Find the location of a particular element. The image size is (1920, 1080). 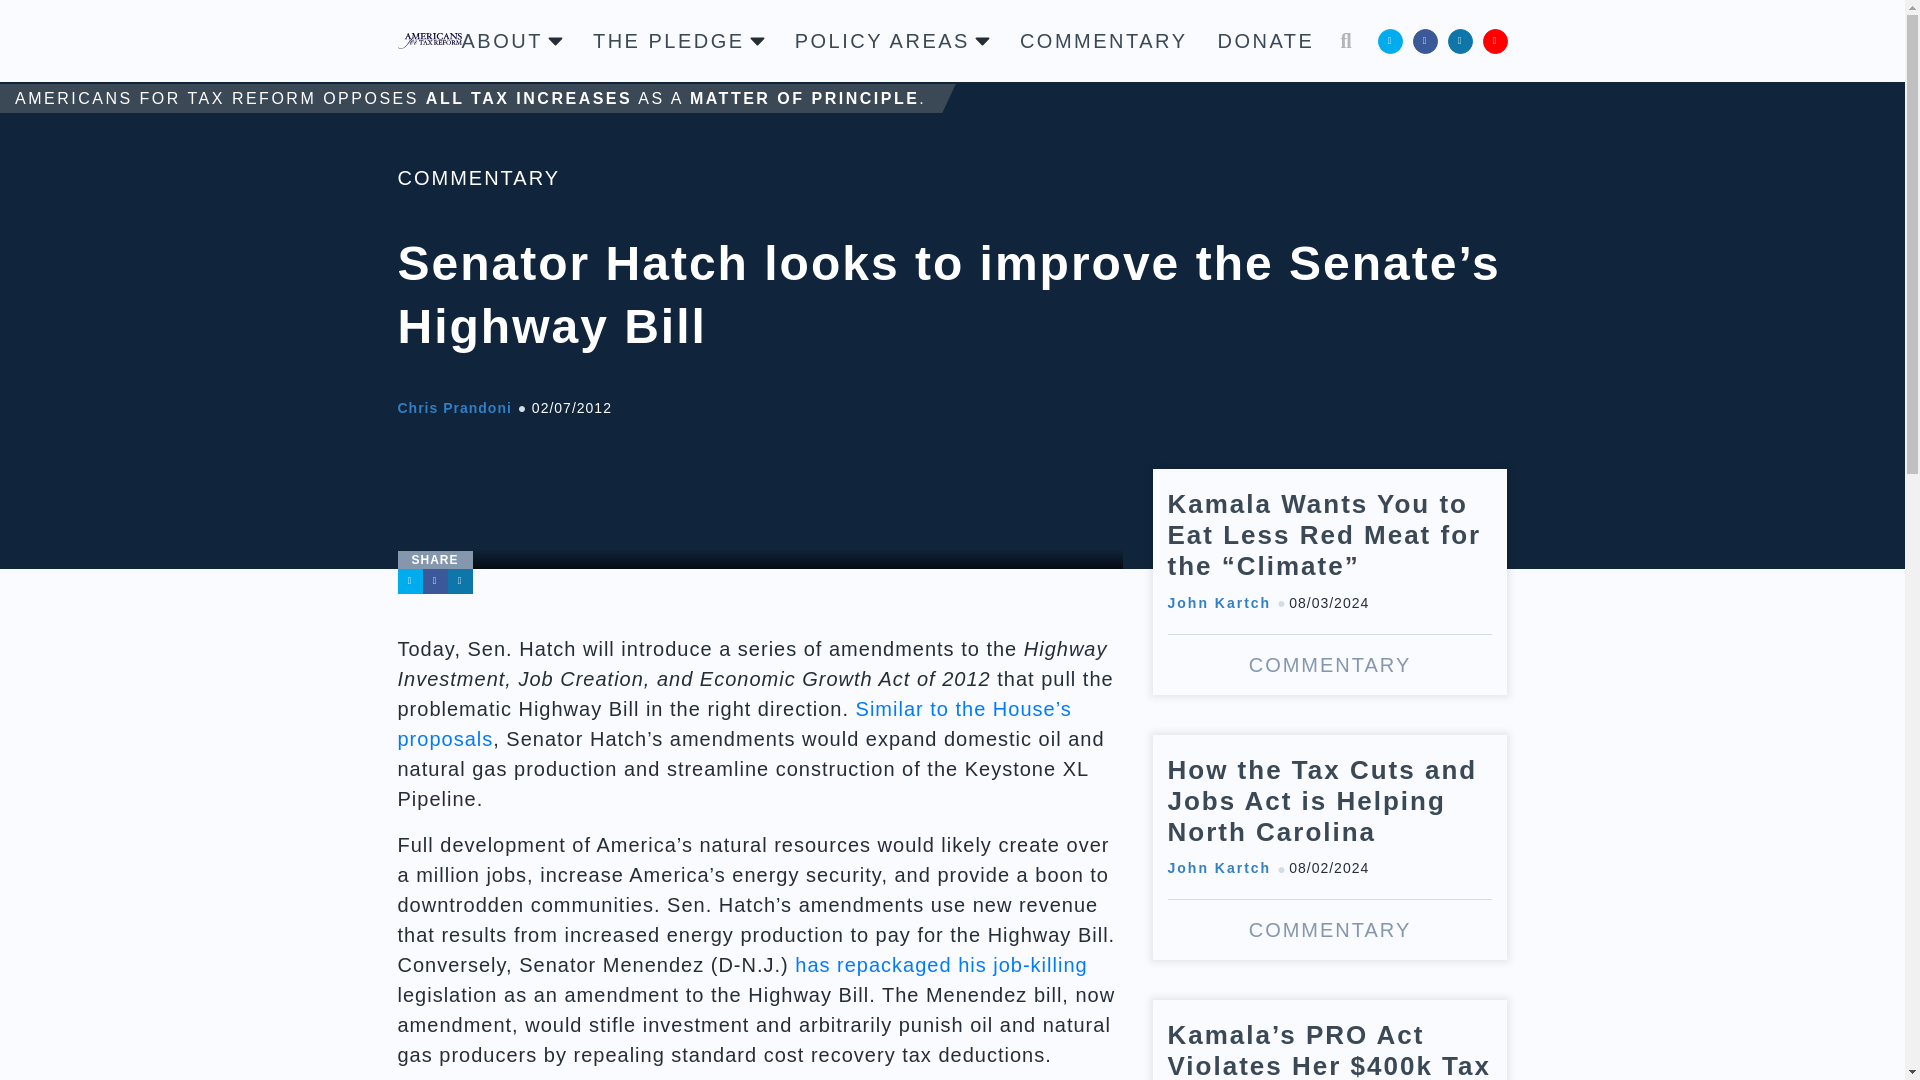

COMMENTARY is located at coordinates (1104, 40).